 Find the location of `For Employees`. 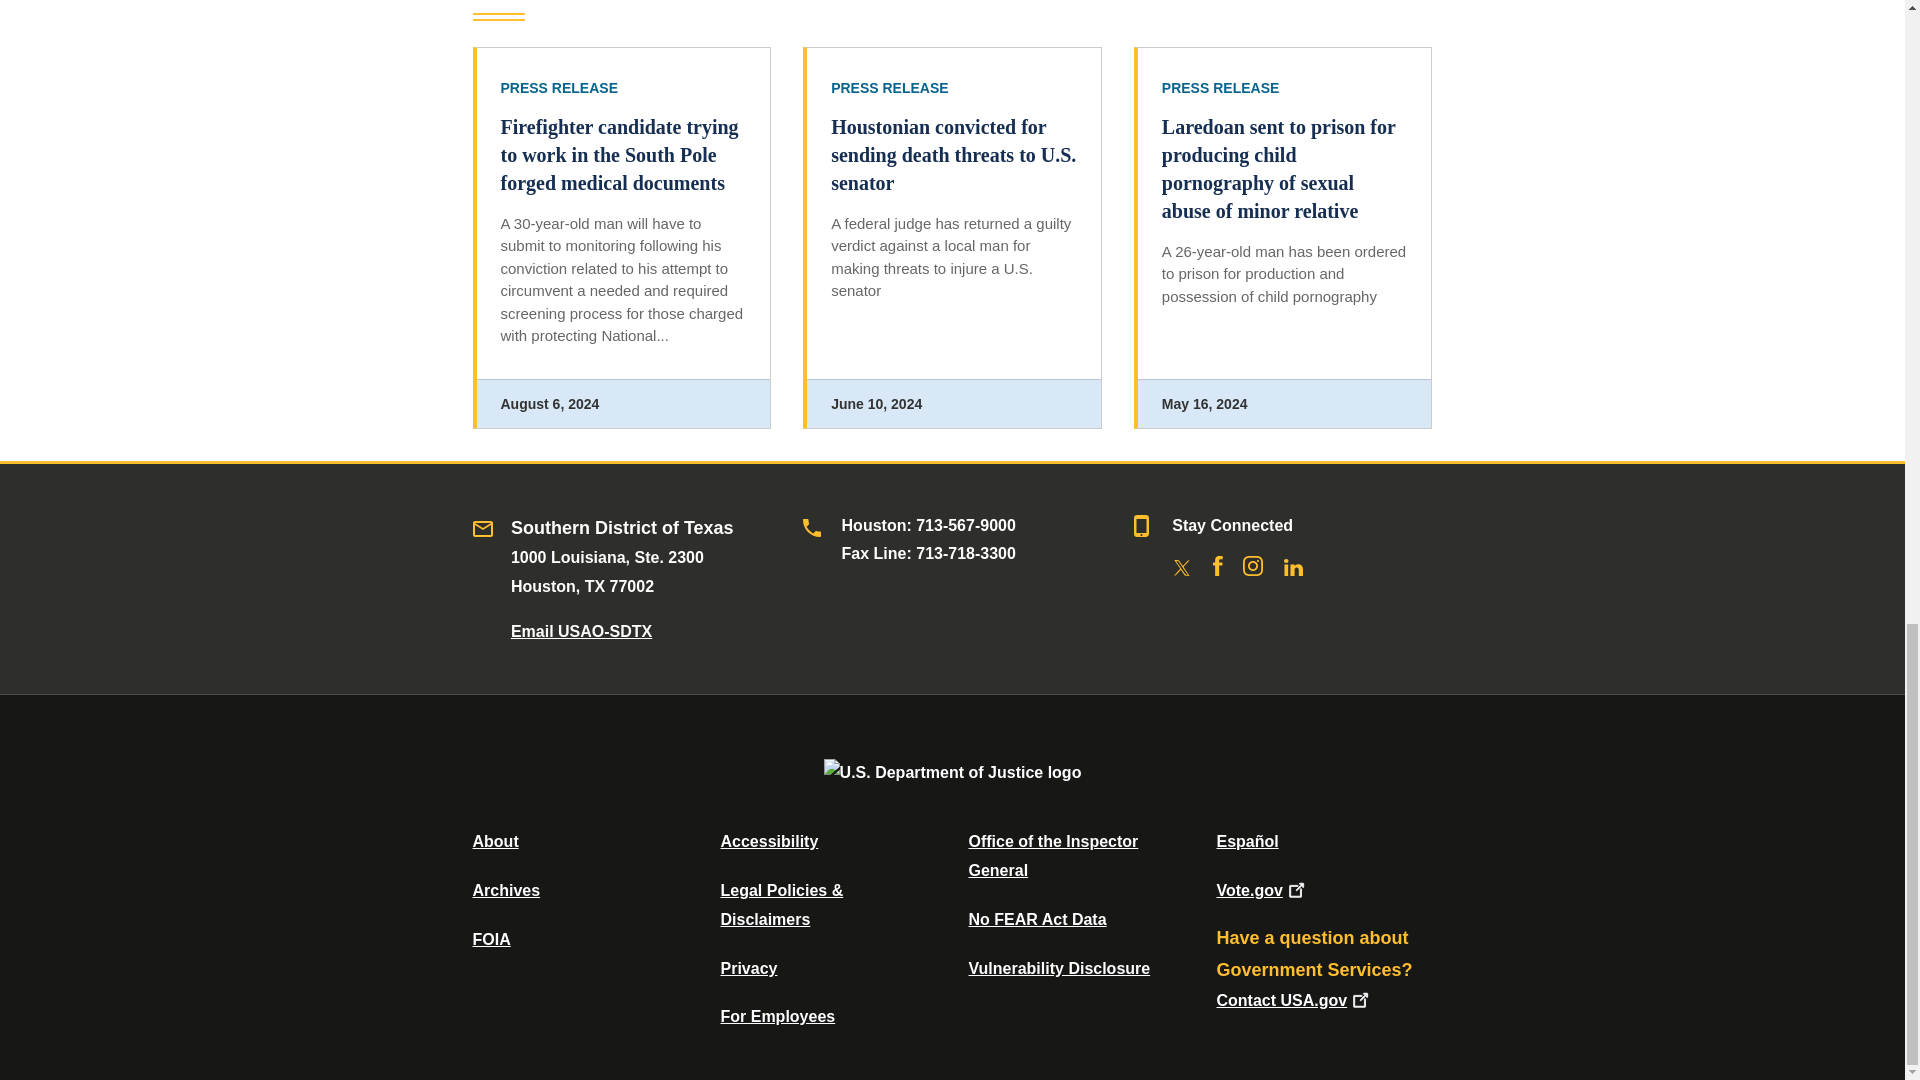

For Employees is located at coordinates (778, 1016).